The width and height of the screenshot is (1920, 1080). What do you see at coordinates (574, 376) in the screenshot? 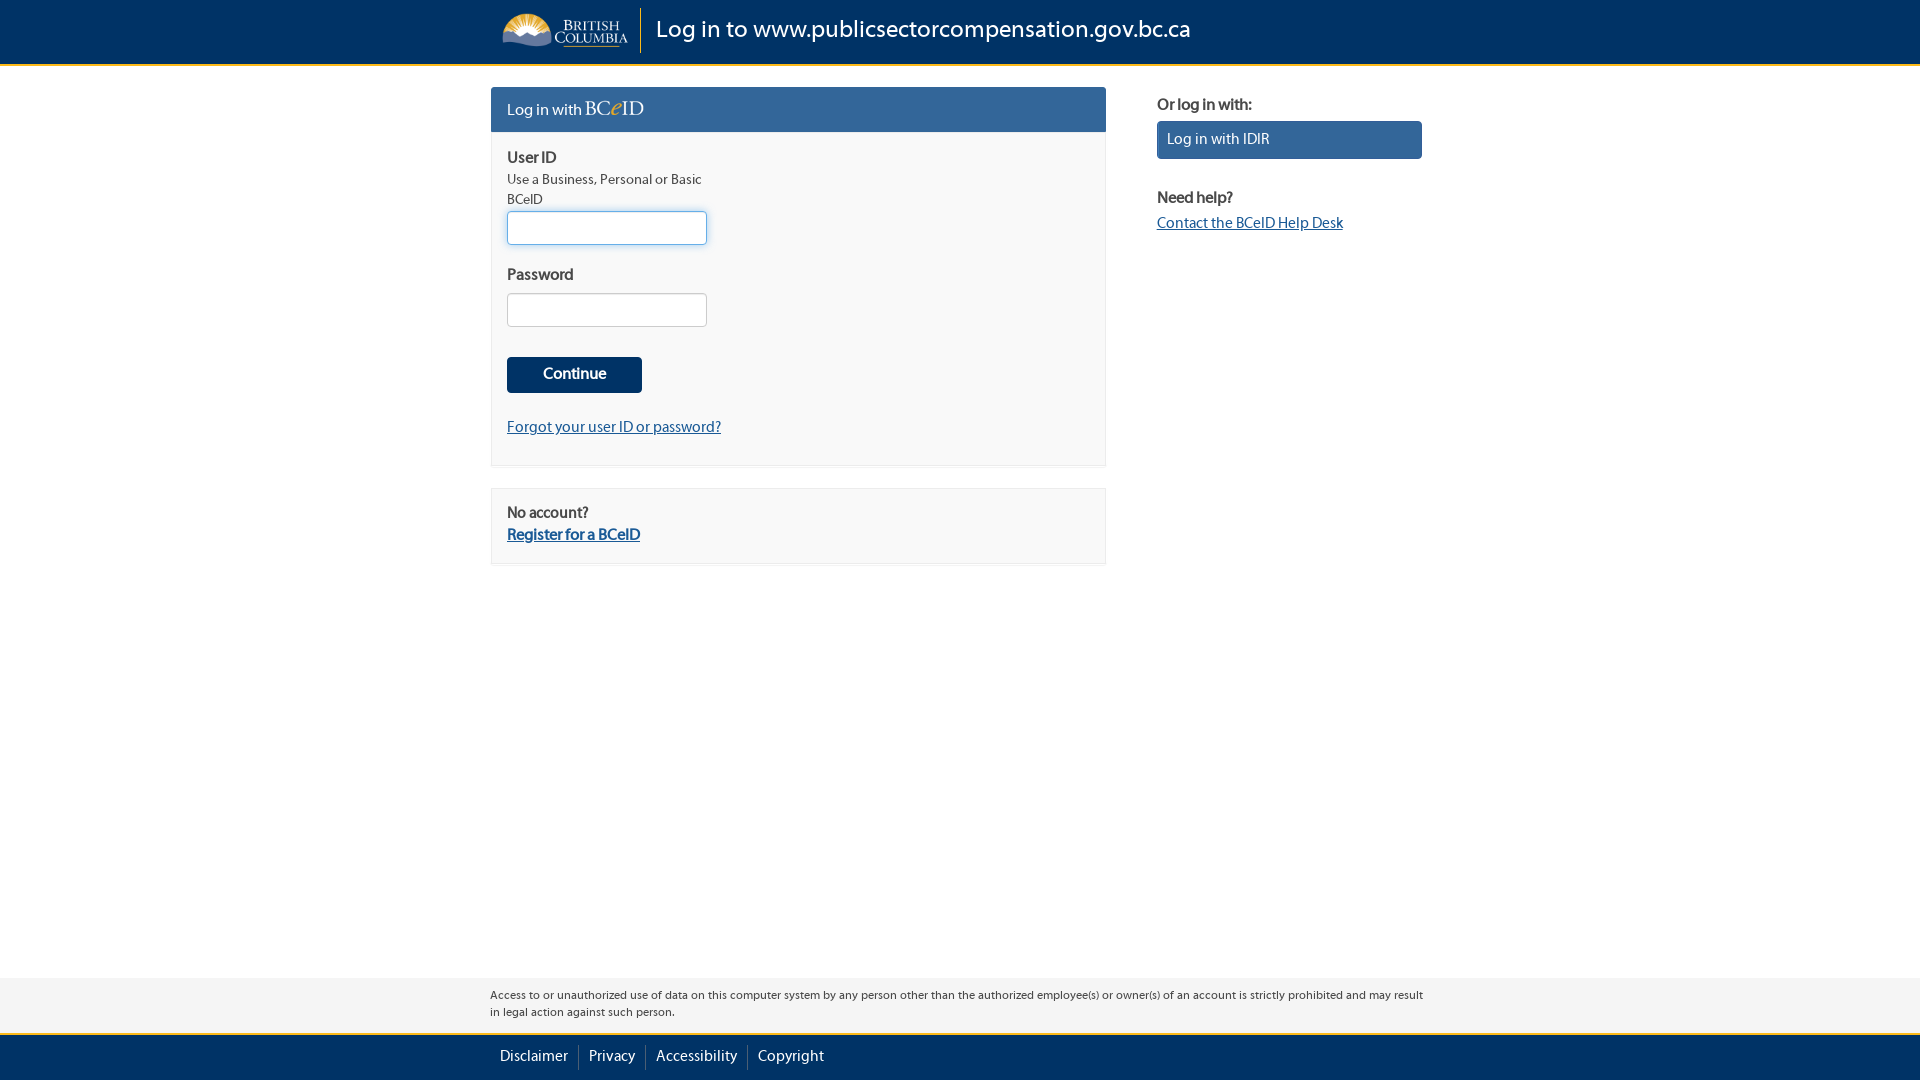
I see `Continue` at bounding box center [574, 376].